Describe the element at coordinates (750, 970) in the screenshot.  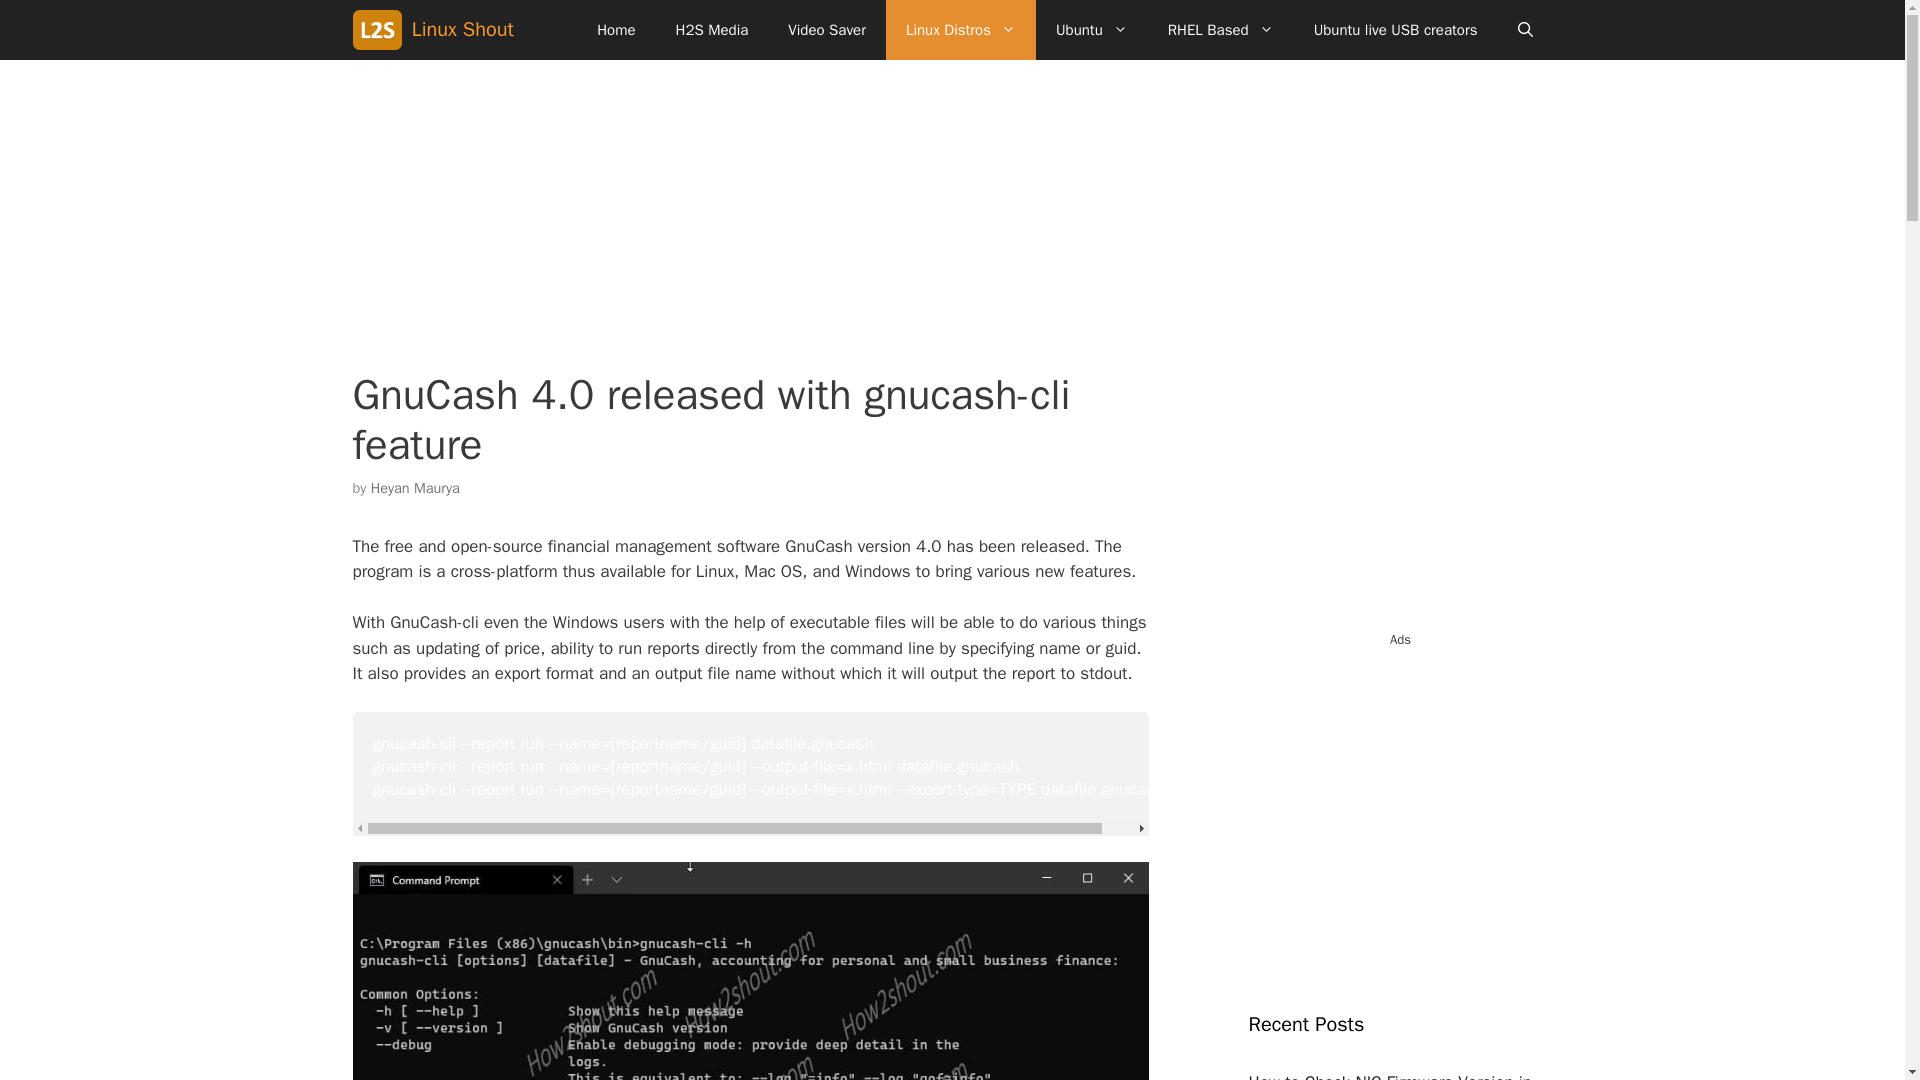
I see `gnucash-cli for command line tasks under Windows` at that location.